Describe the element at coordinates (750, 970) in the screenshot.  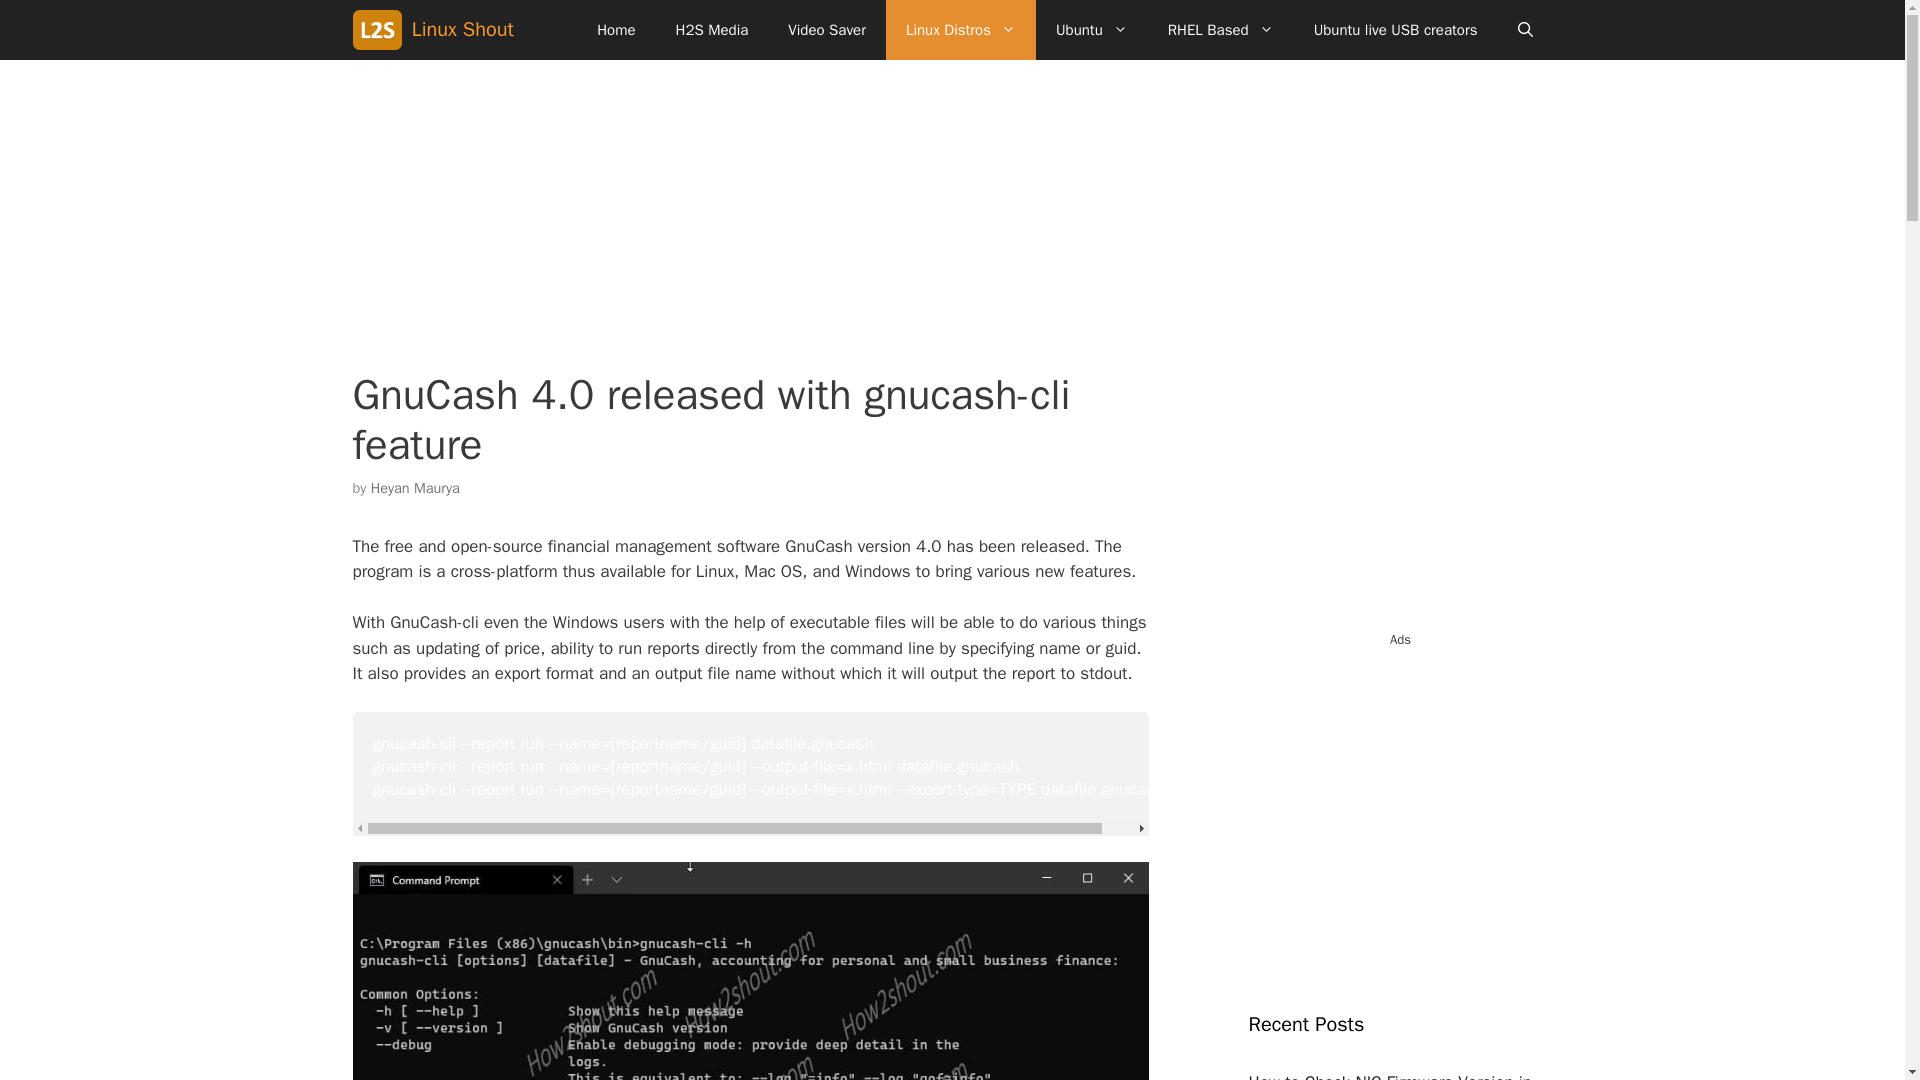
I see `gnucash-cli for command line tasks under Windows` at that location.